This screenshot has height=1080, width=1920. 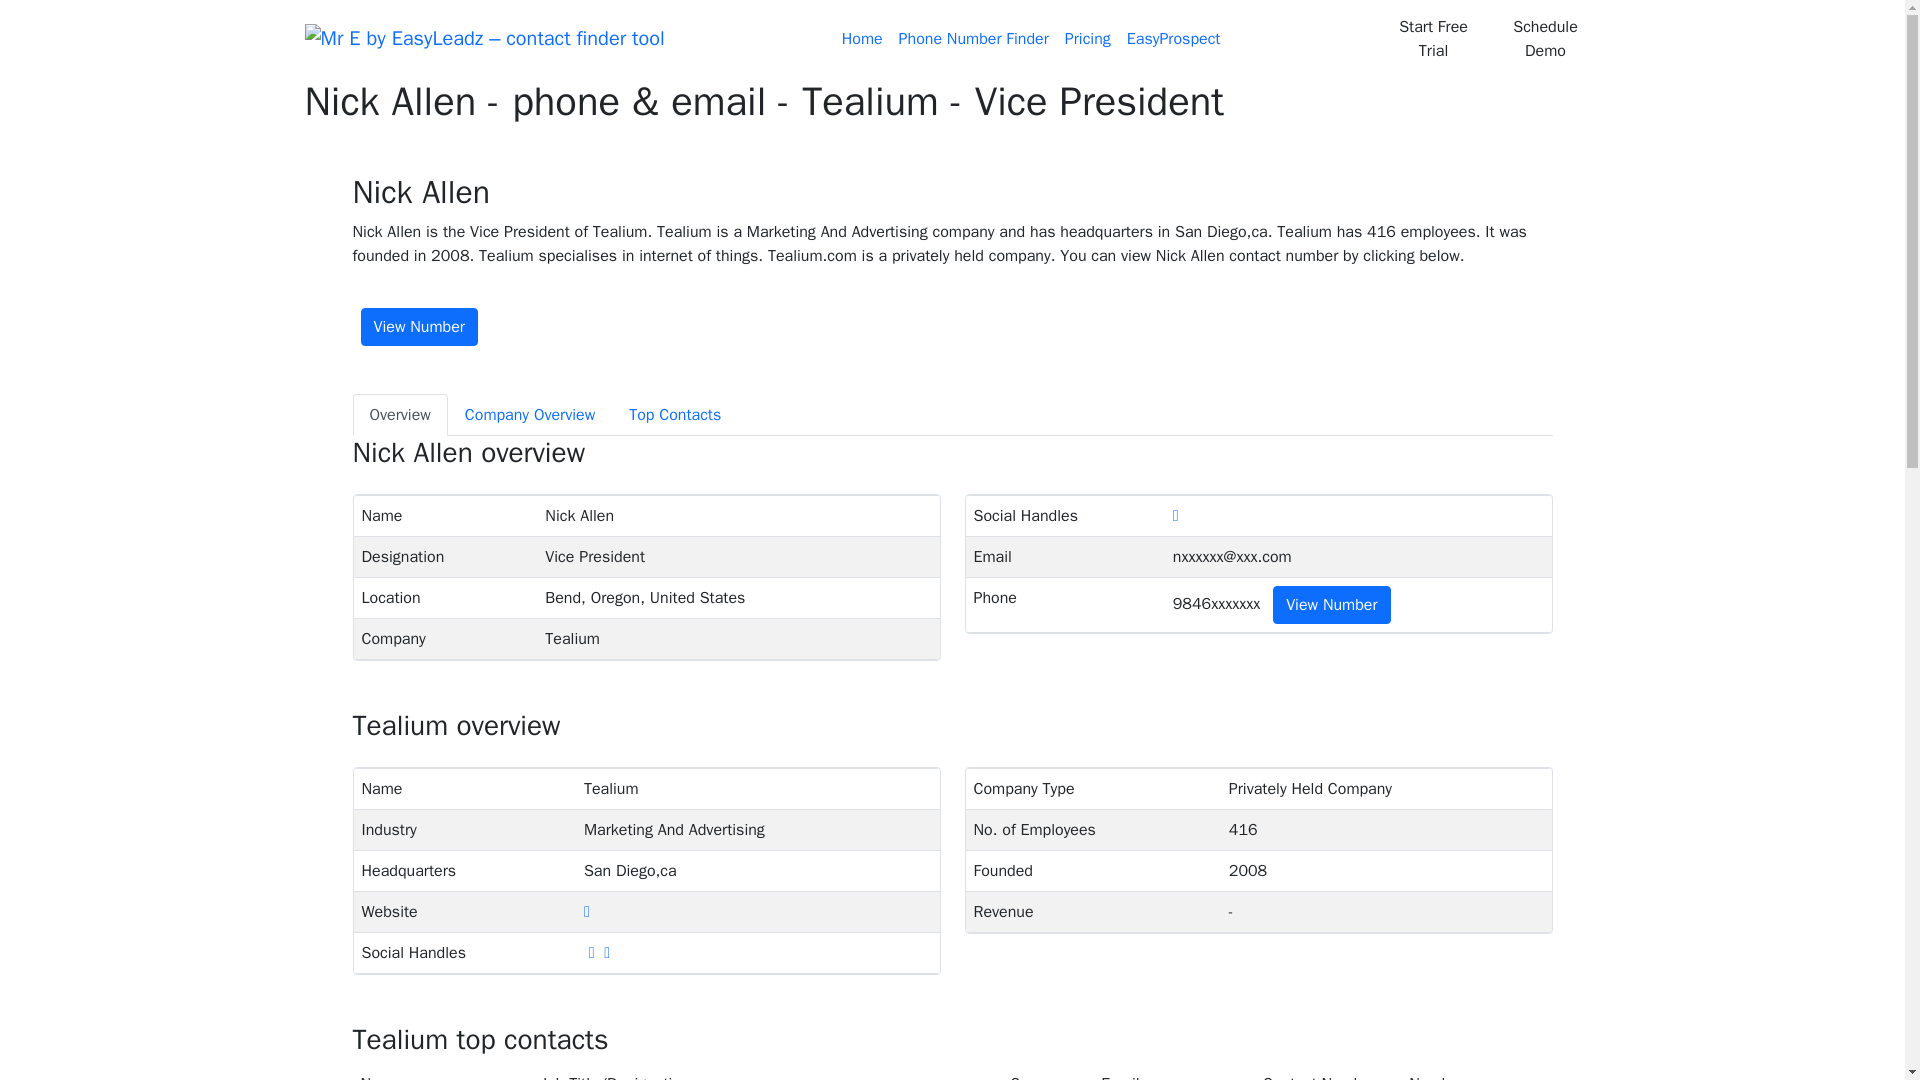 What do you see at coordinates (1174, 39) in the screenshot?
I see `EasyProspect` at bounding box center [1174, 39].